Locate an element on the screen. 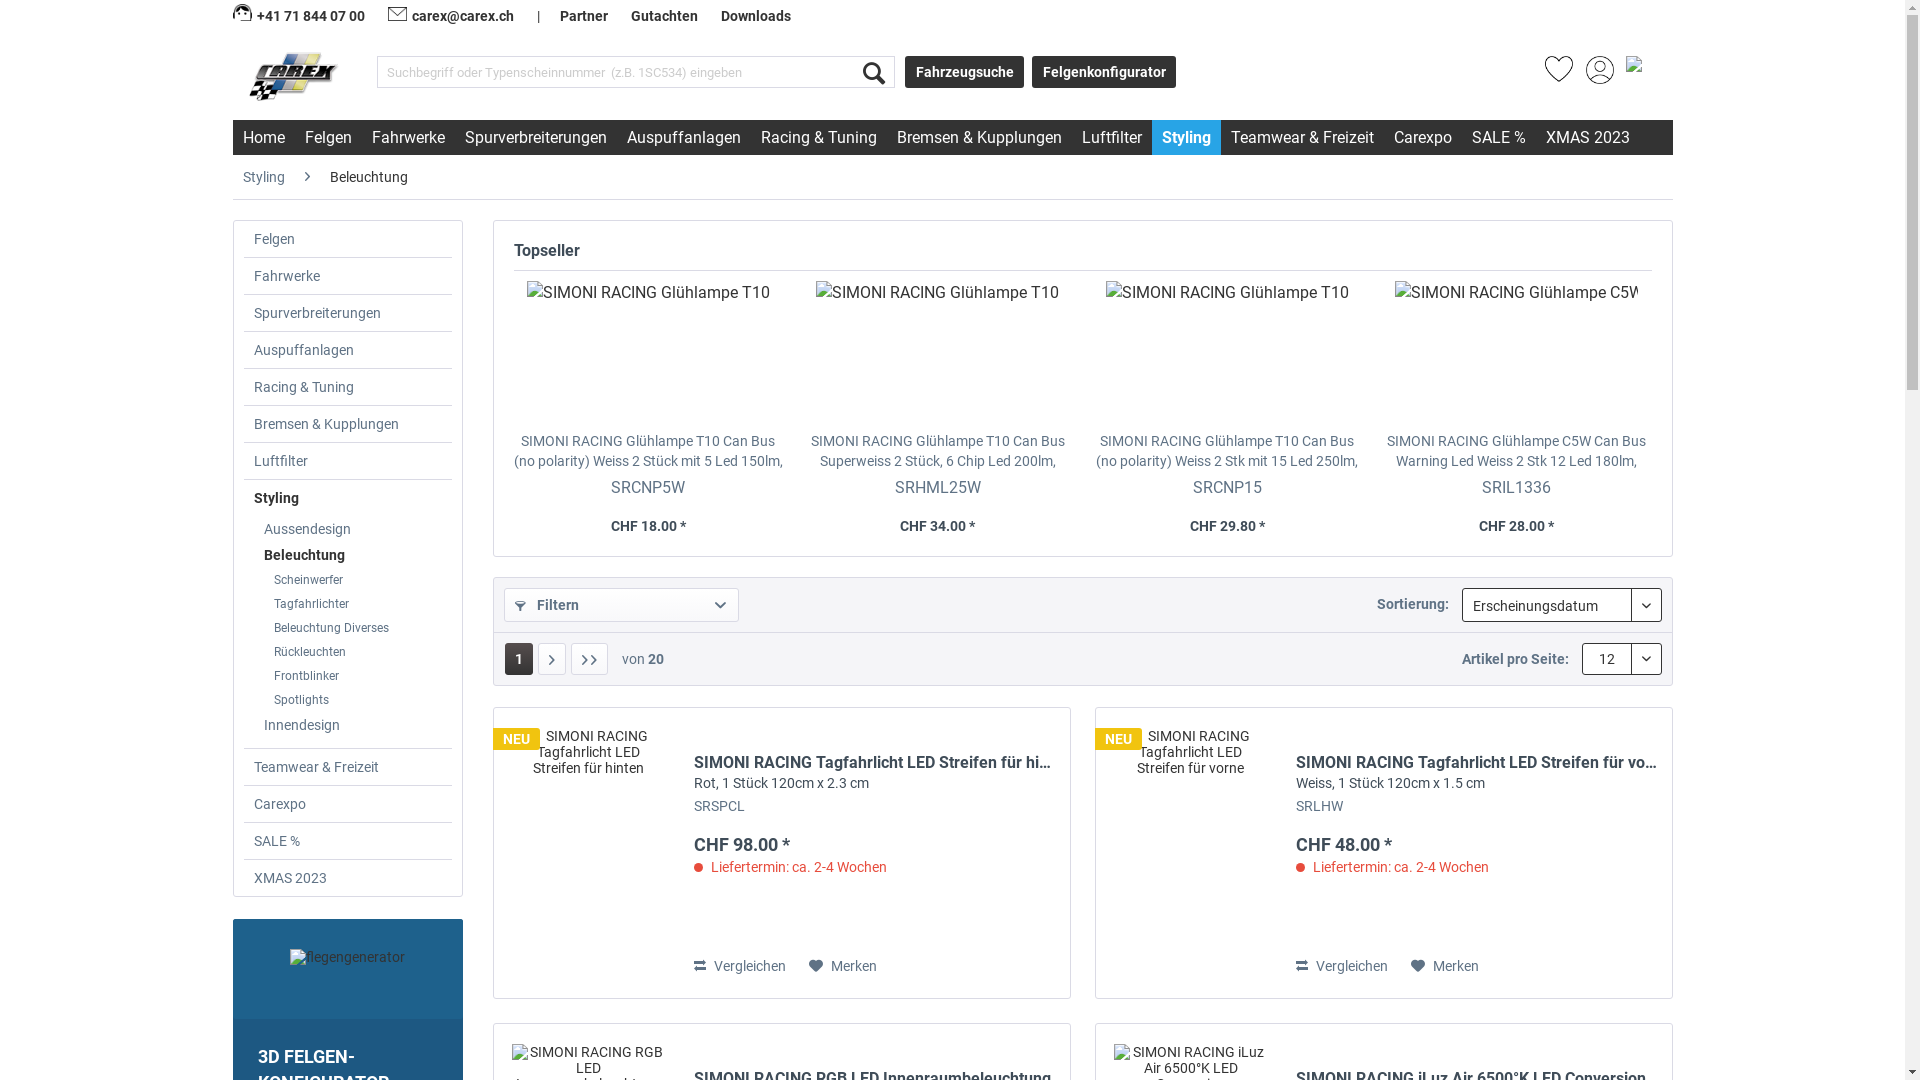 This screenshot has width=1920, height=1080. Downloads is located at coordinates (755, 16).